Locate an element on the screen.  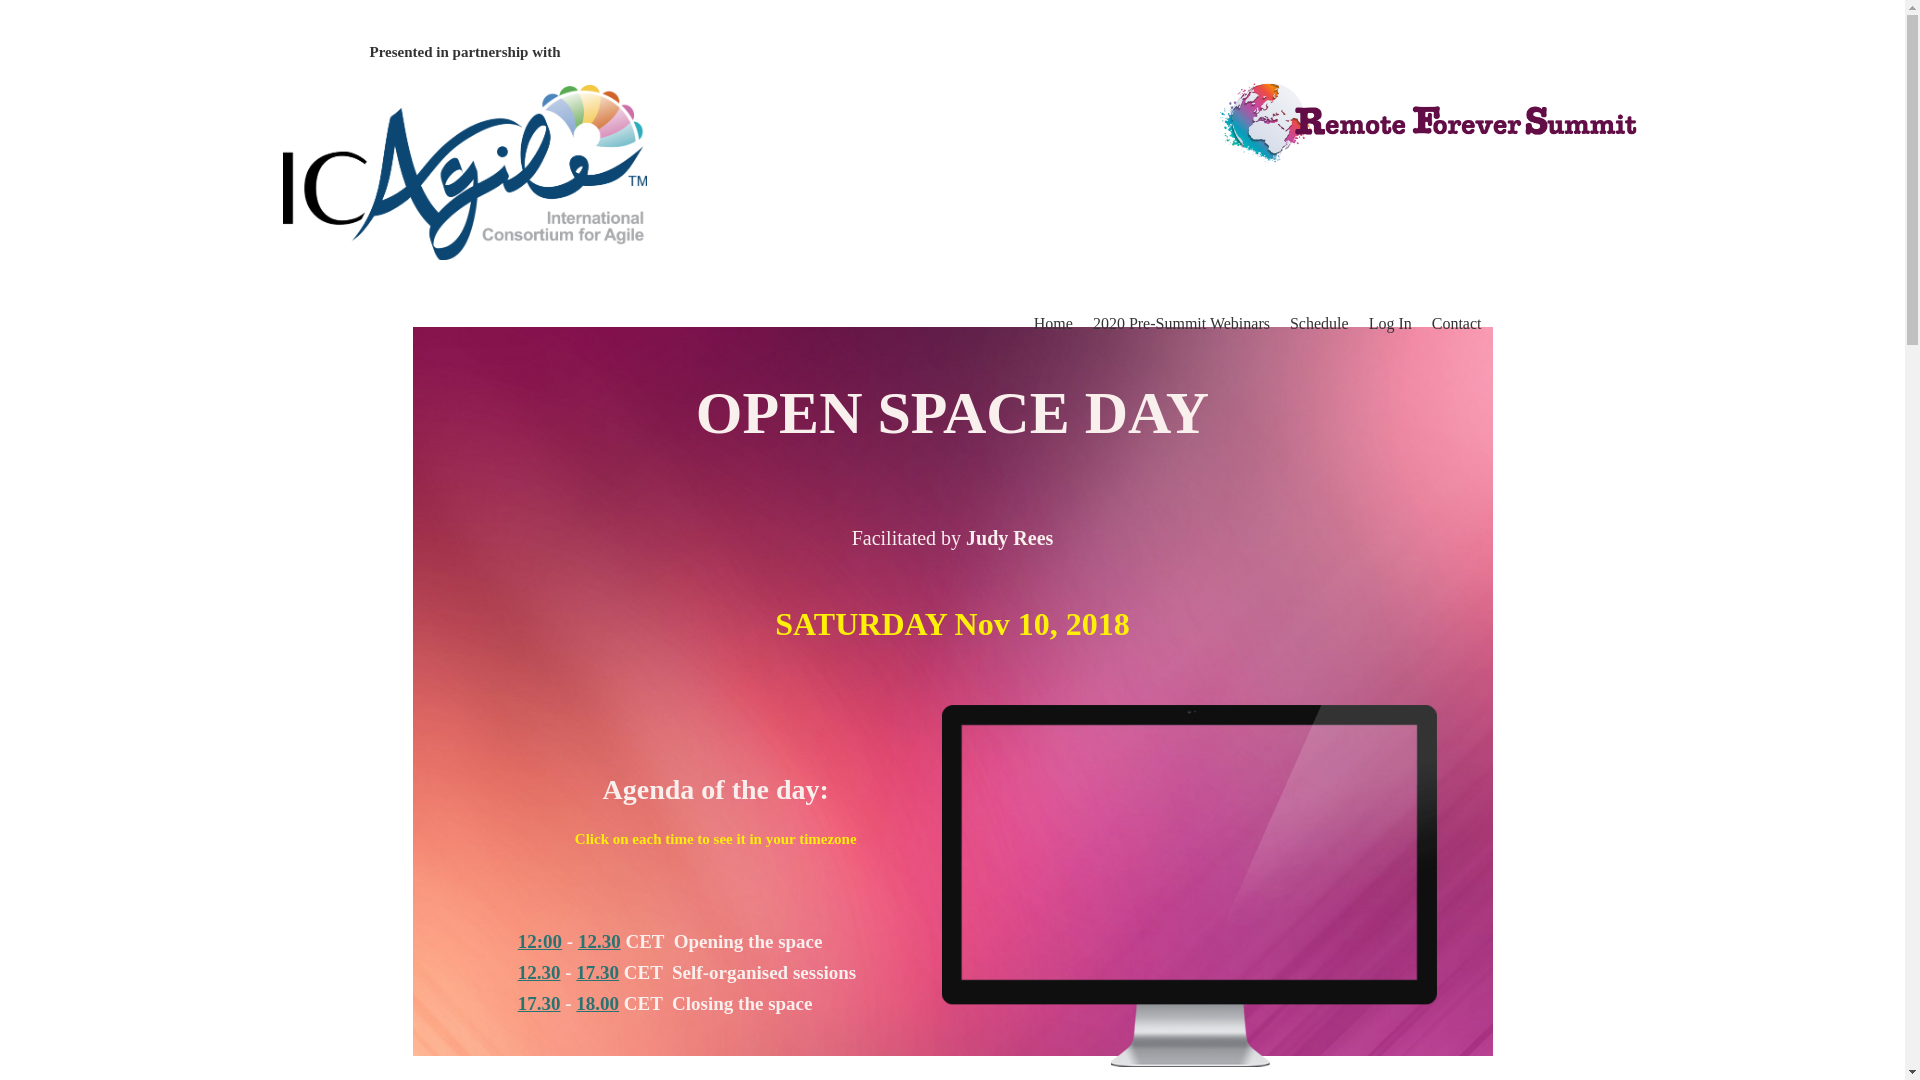
Log In is located at coordinates (1390, 324).